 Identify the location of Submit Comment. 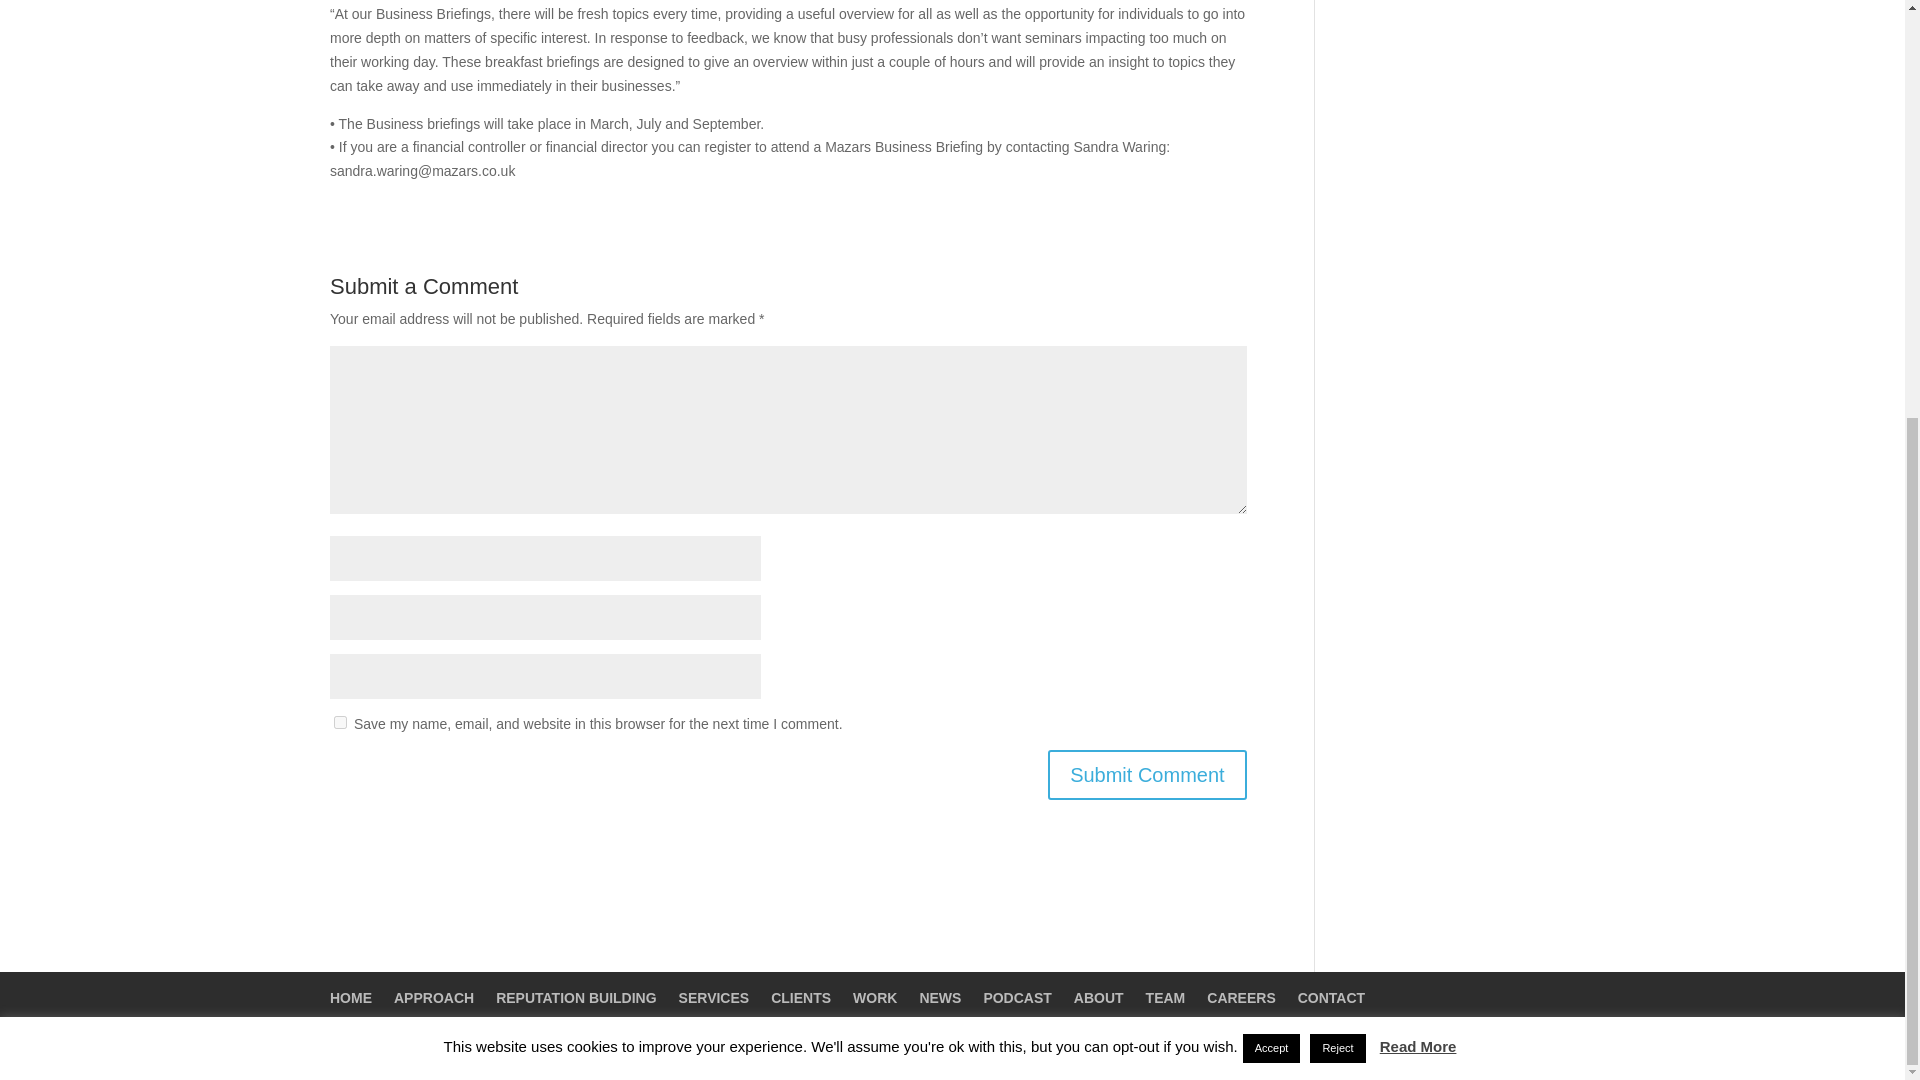
(1147, 774).